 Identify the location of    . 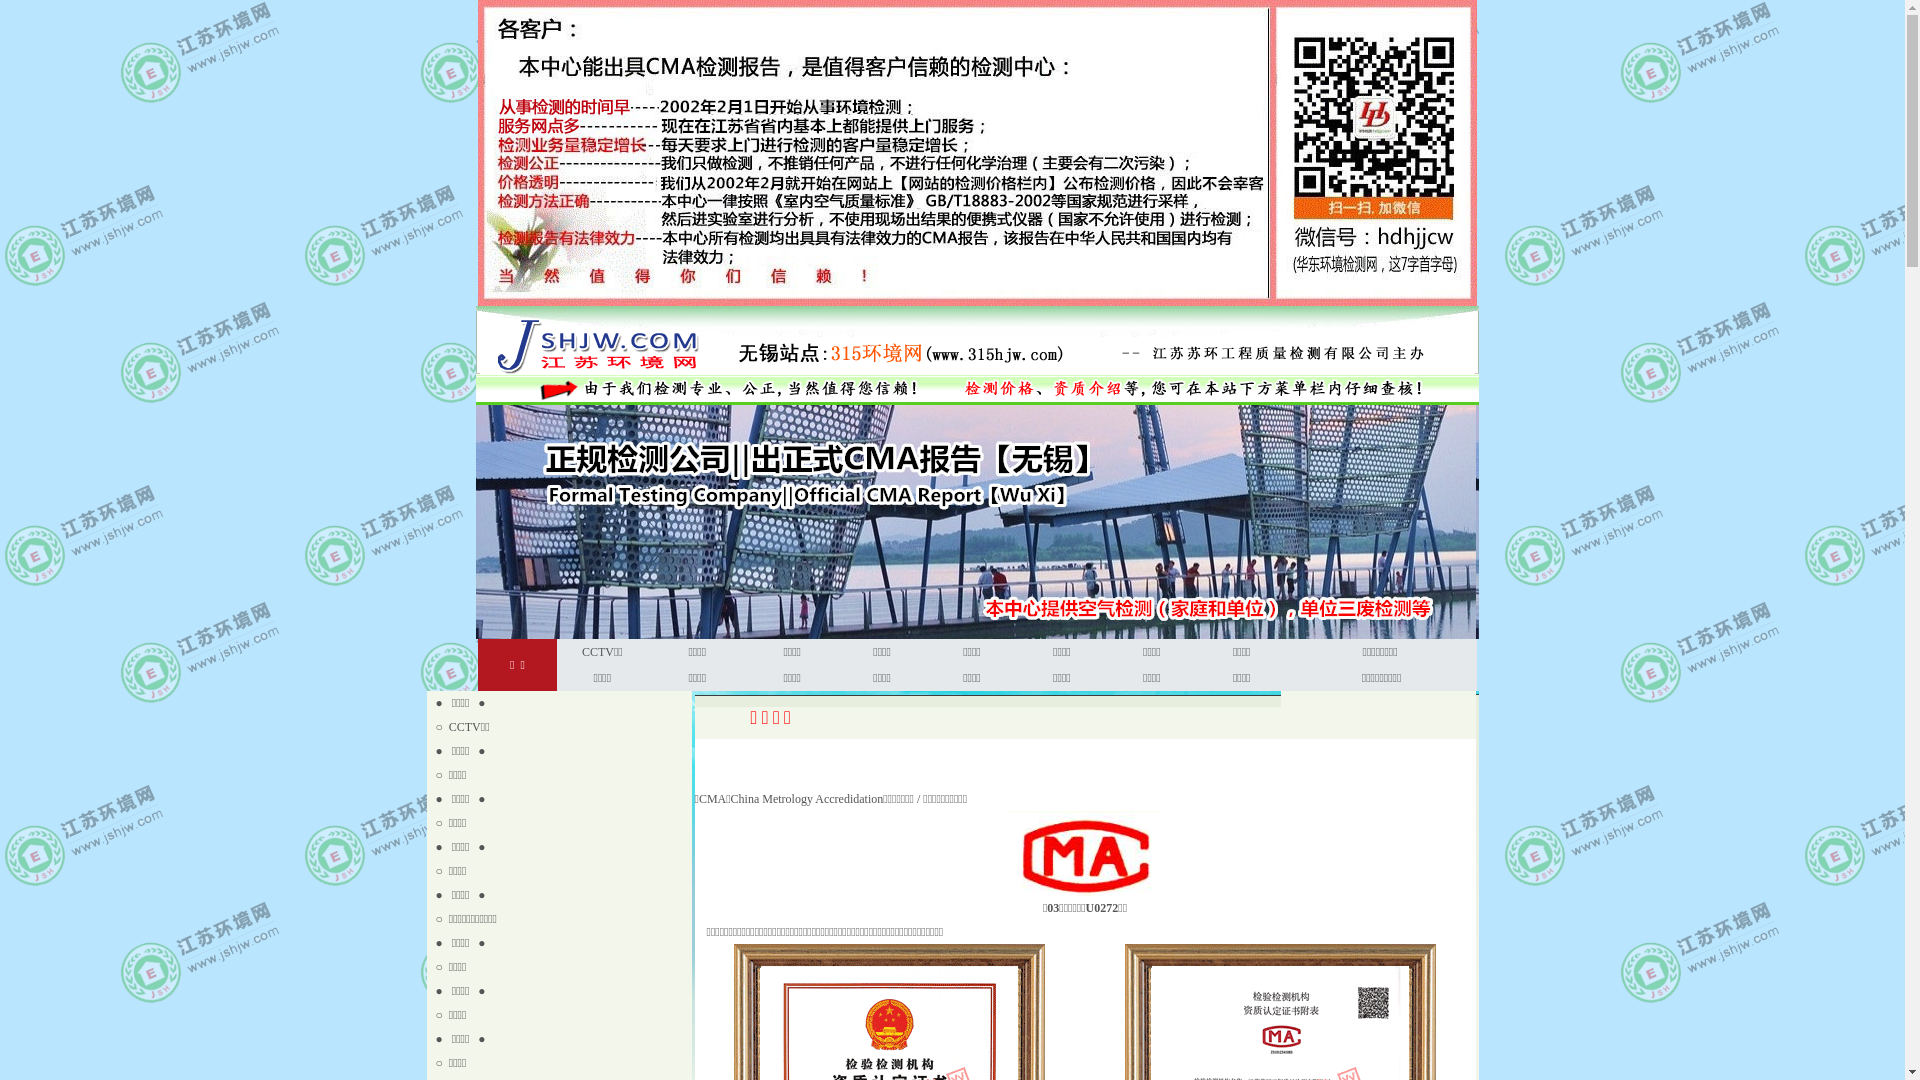
(430, 799).